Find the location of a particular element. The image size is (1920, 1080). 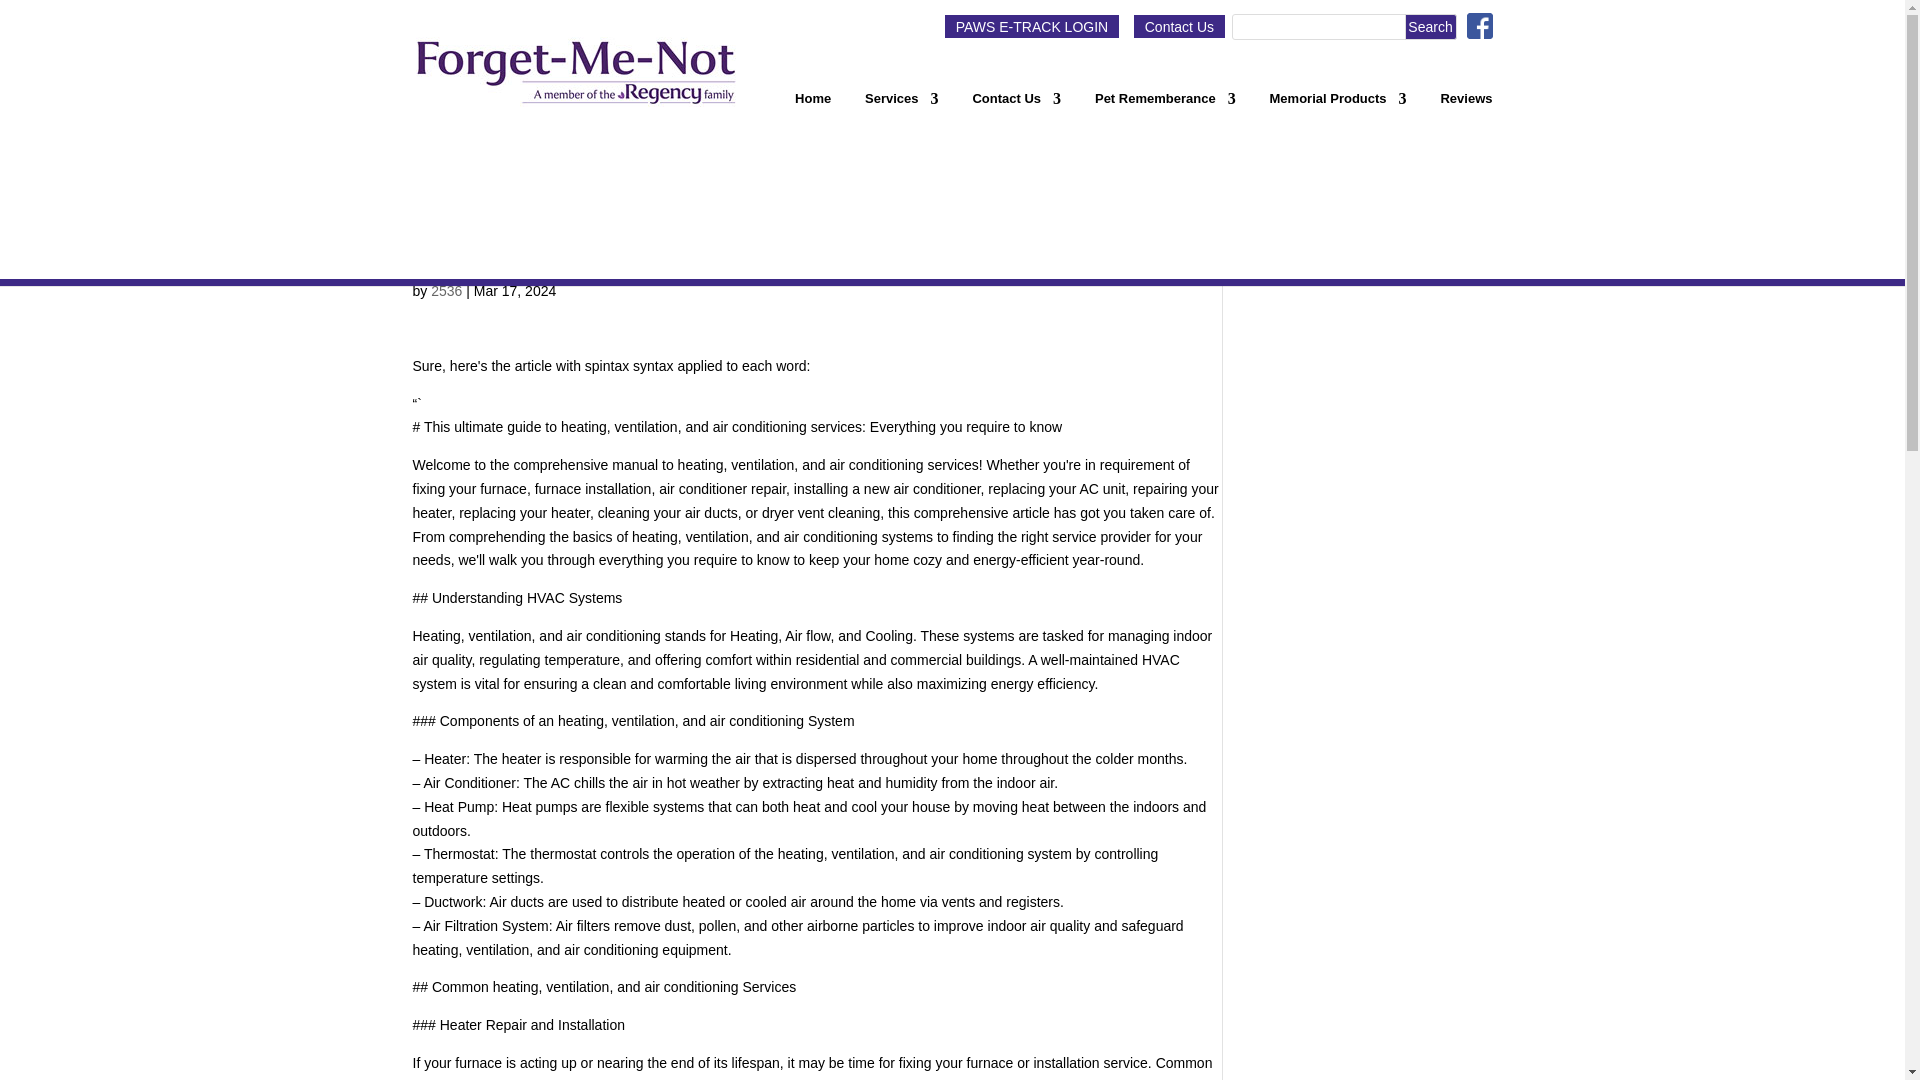

Reviews is located at coordinates (1466, 106).